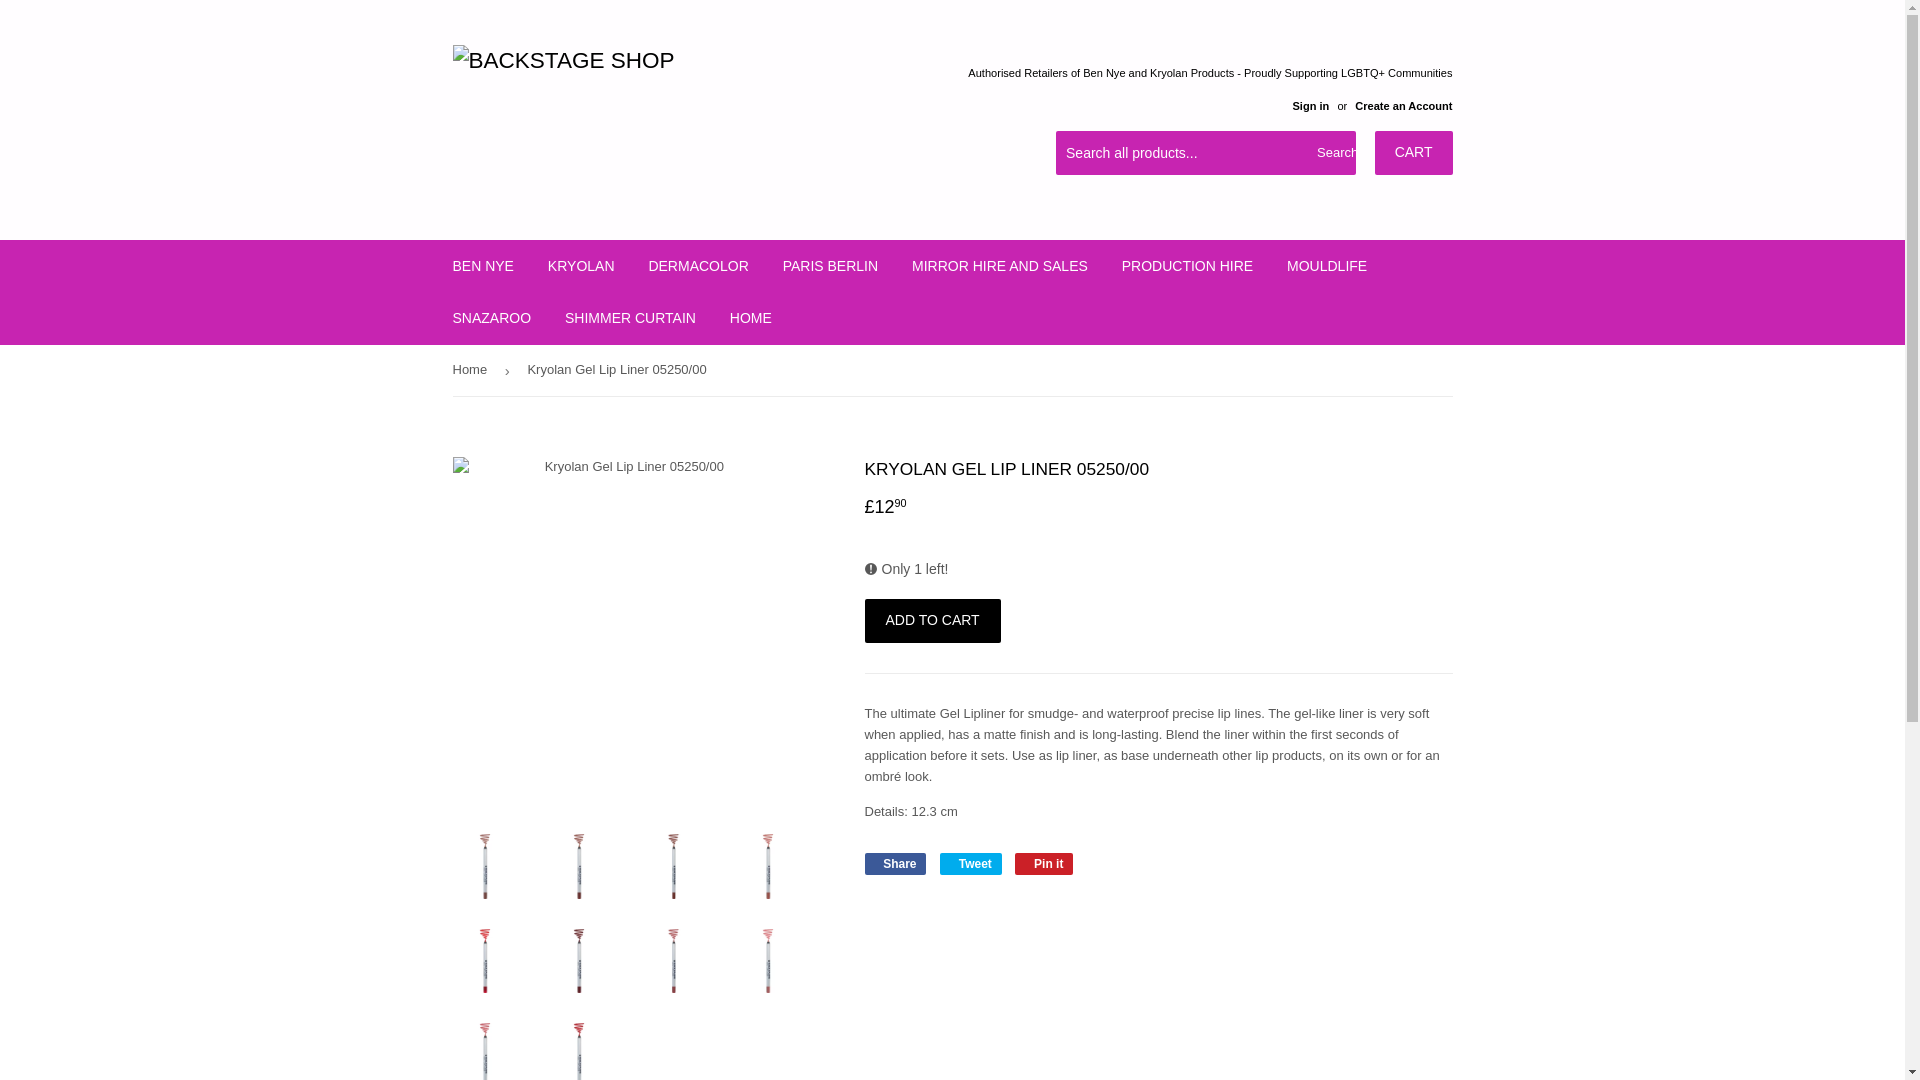 This screenshot has height=1080, width=1920. I want to click on PARIS BERLIN, so click(830, 265).